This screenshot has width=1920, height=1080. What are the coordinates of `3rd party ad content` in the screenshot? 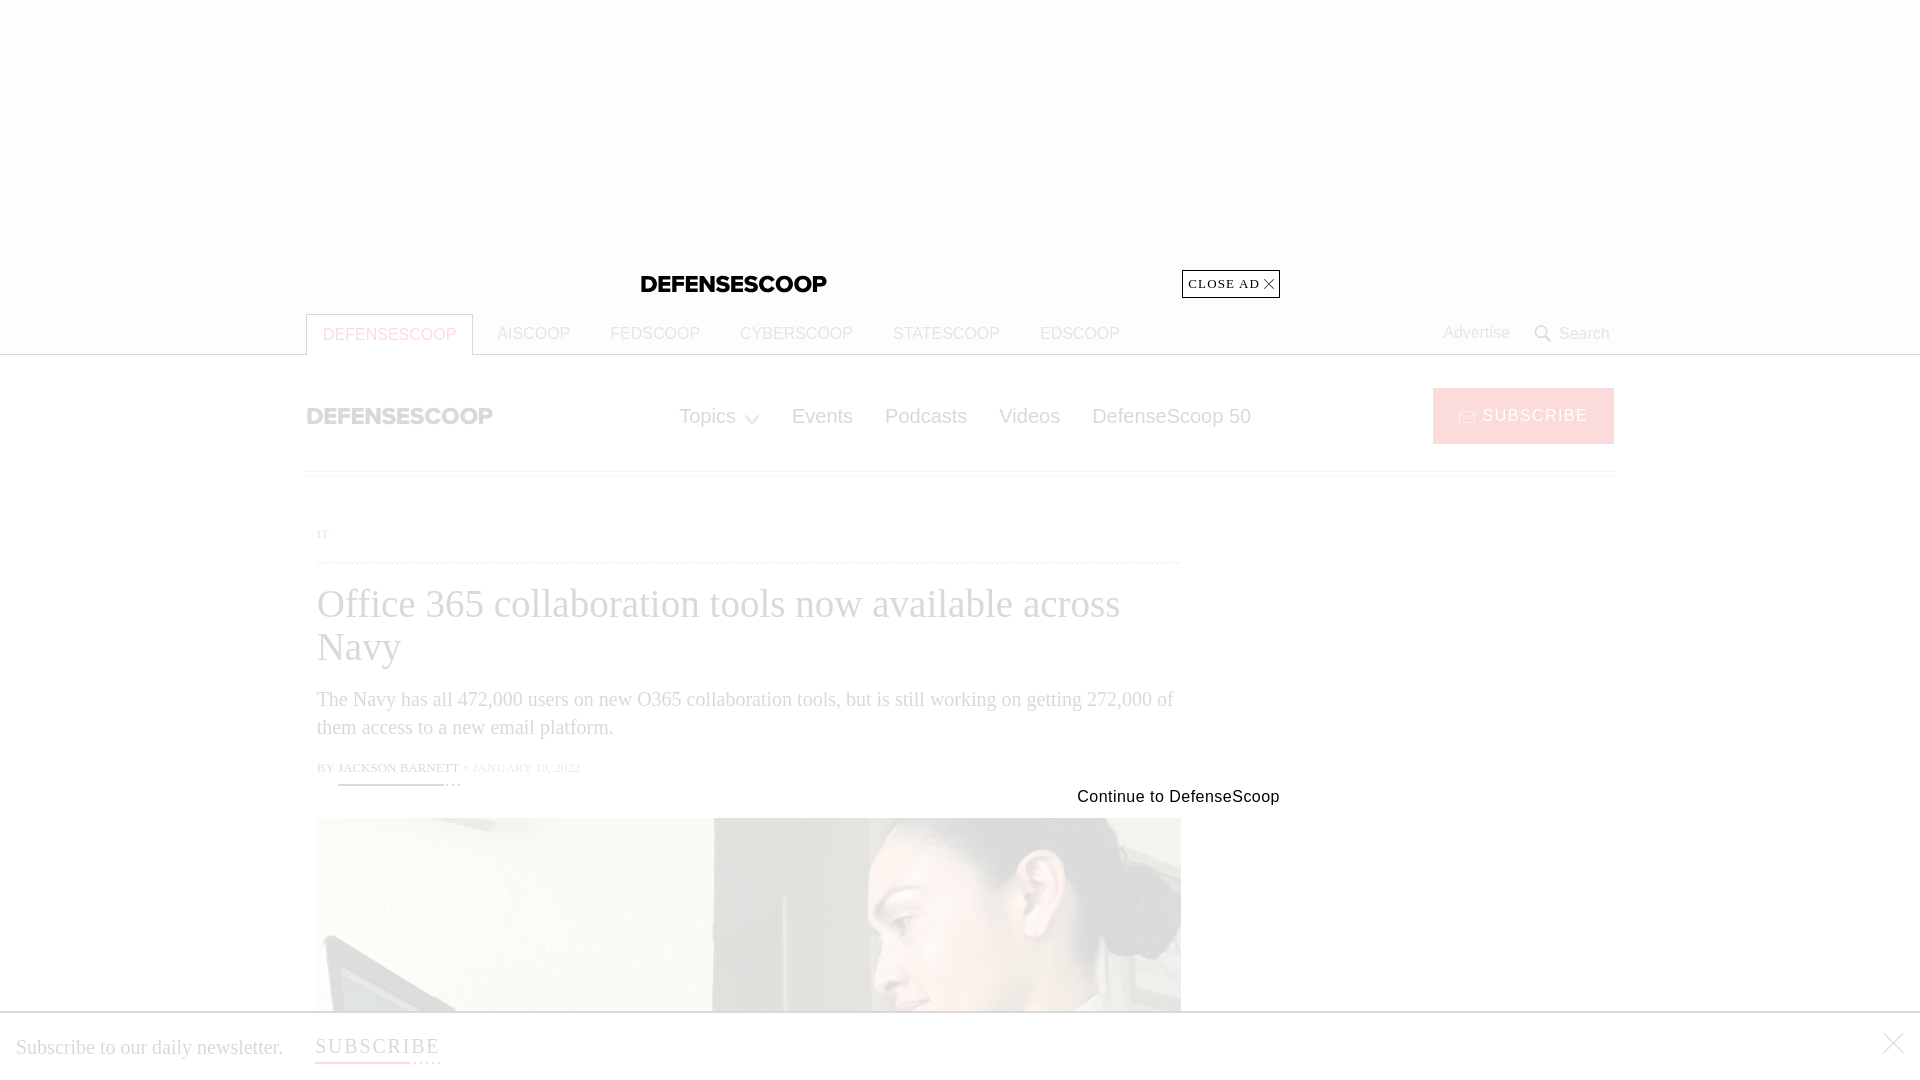 It's located at (1453, 932).